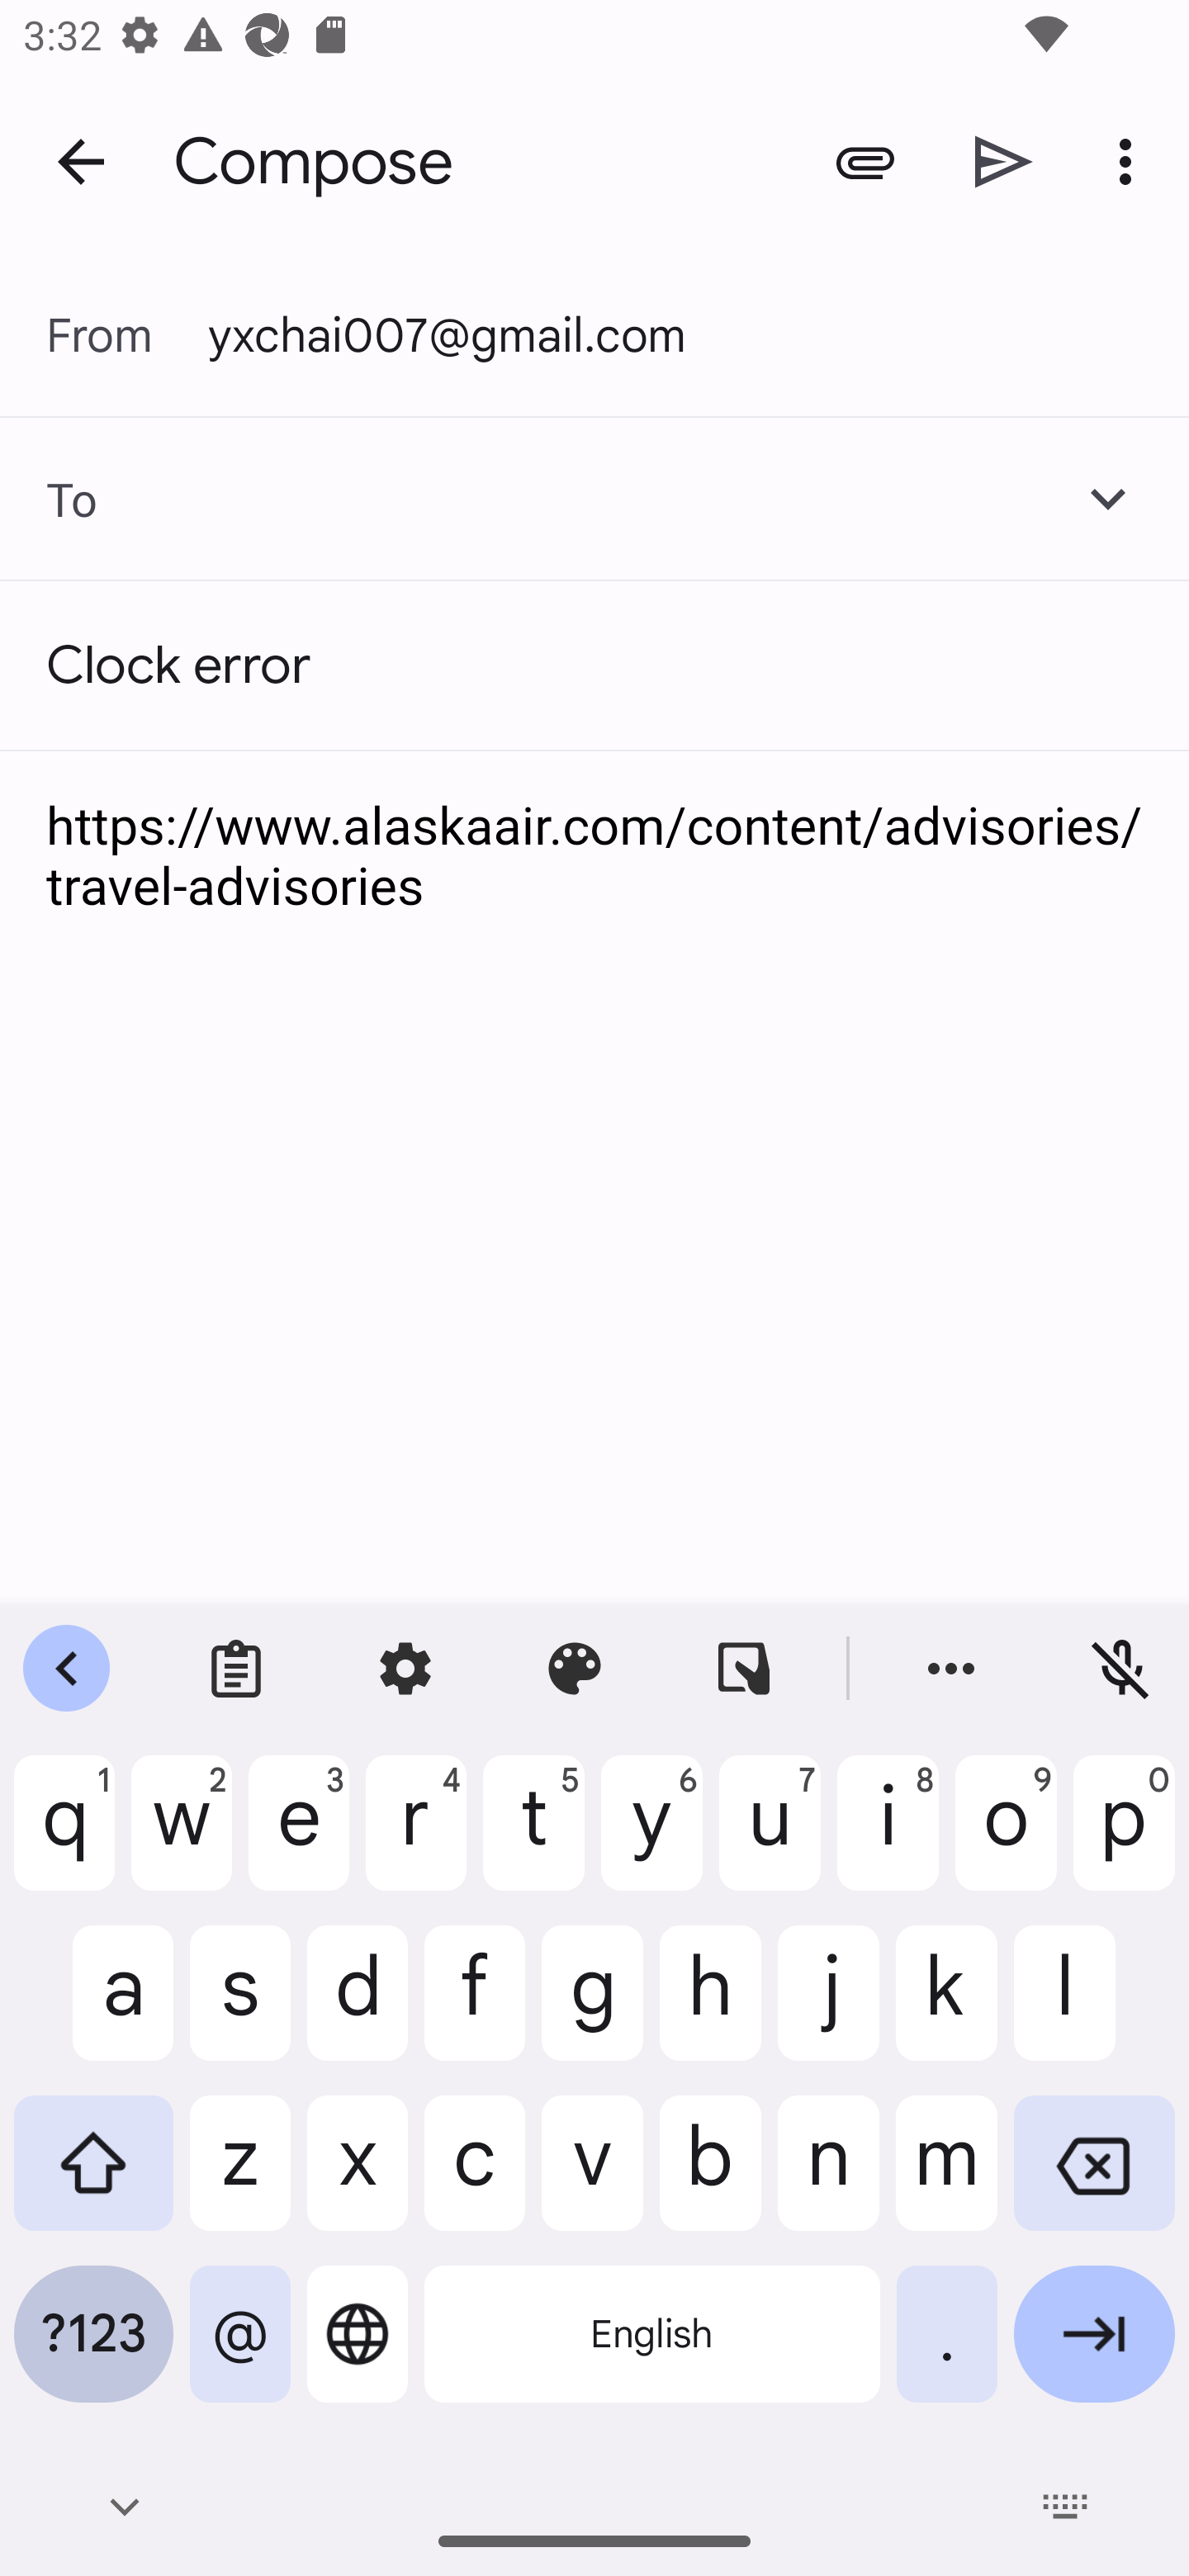  What do you see at coordinates (127, 335) in the screenshot?
I see `From` at bounding box center [127, 335].